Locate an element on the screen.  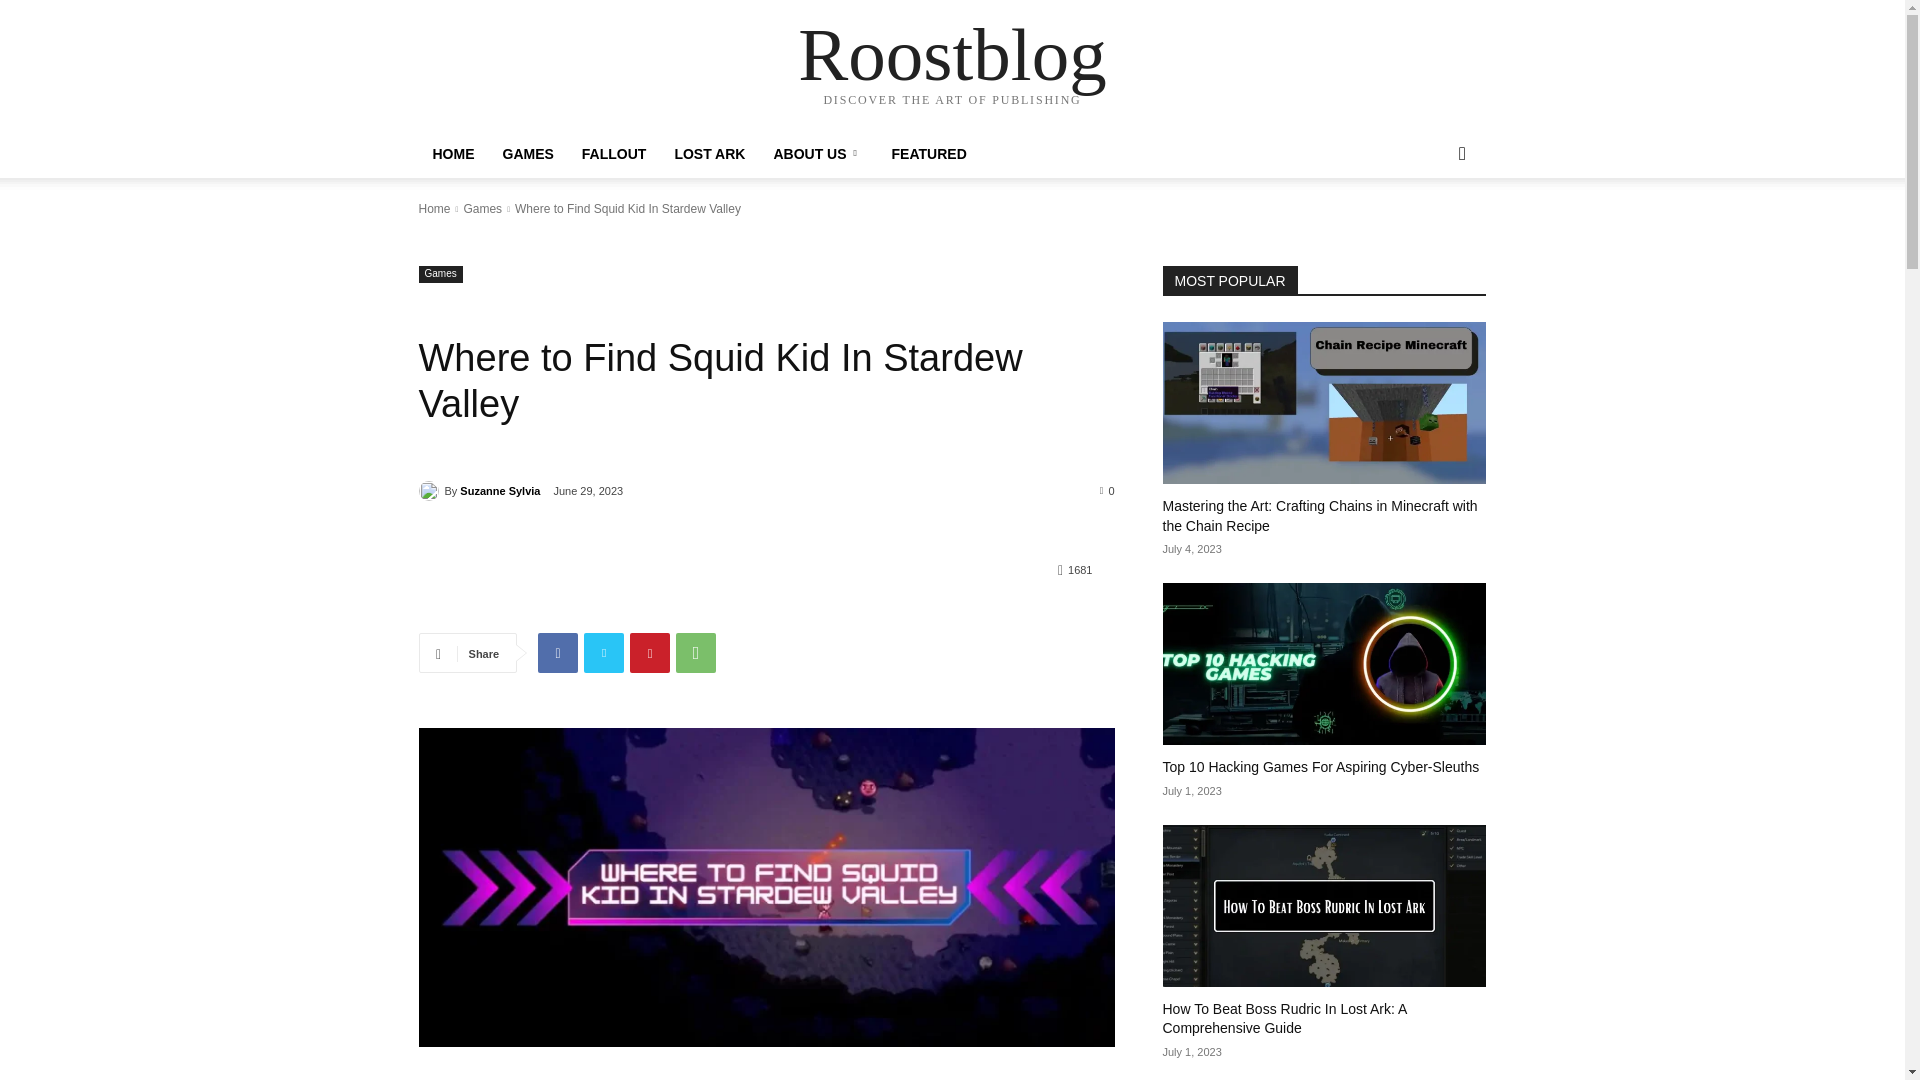
Suzanne Sylvia is located at coordinates (430, 490).